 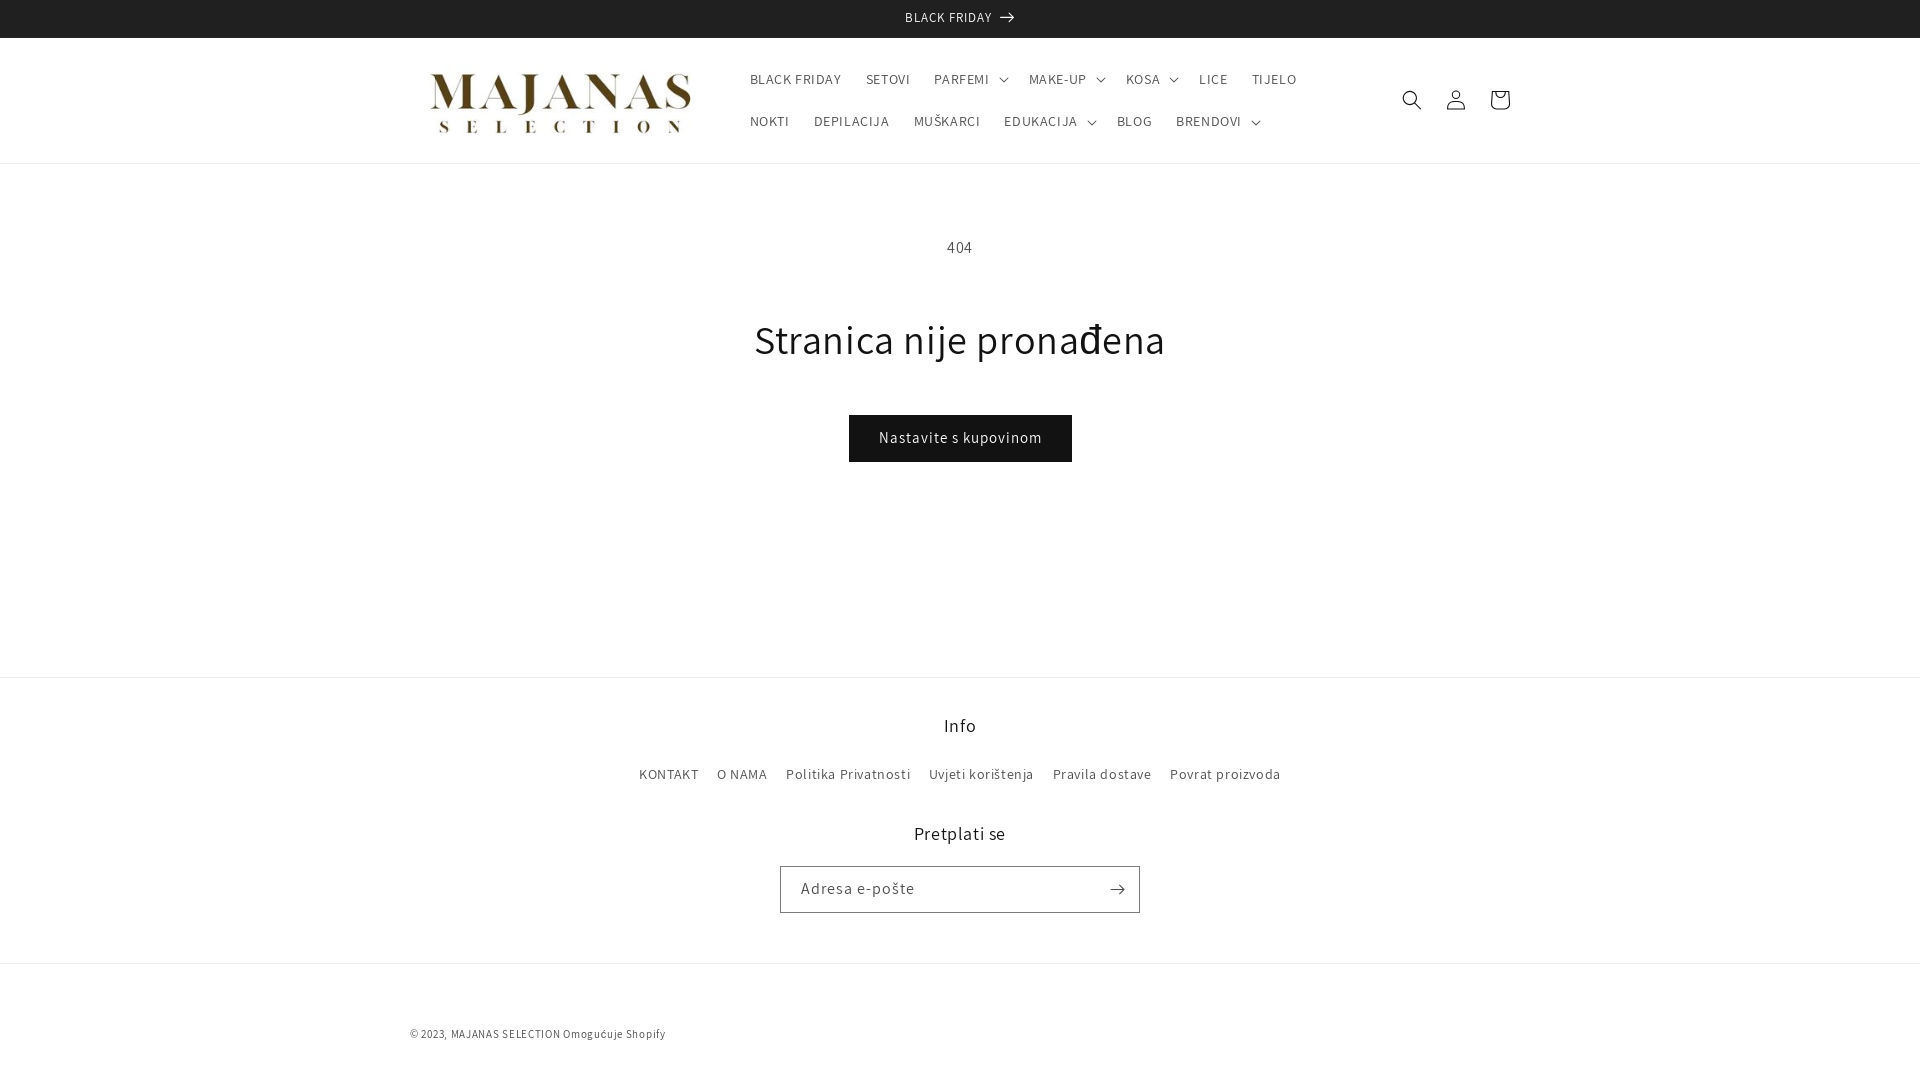 What do you see at coordinates (742, 774) in the screenshot?
I see `O NAMA` at bounding box center [742, 774].